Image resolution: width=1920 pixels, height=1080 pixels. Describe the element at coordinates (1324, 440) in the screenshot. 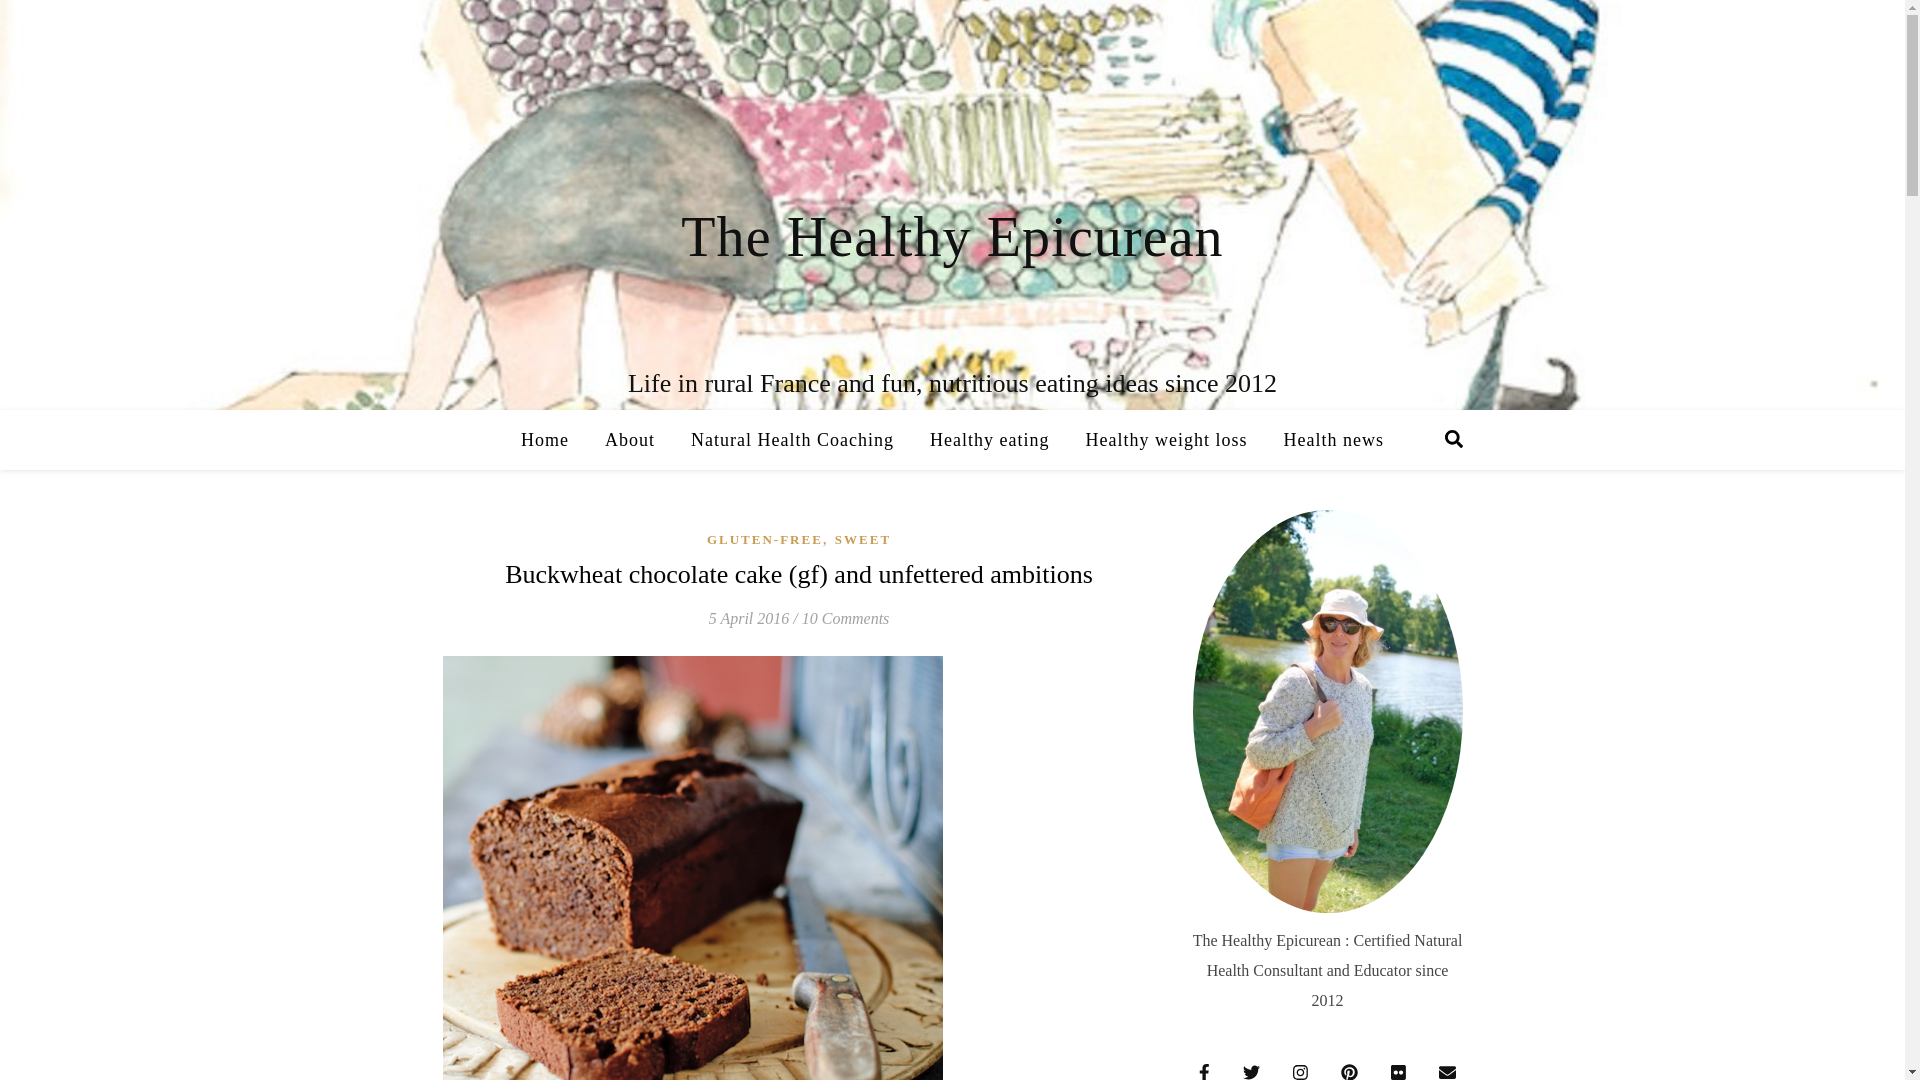

I see `Health news` at that location.